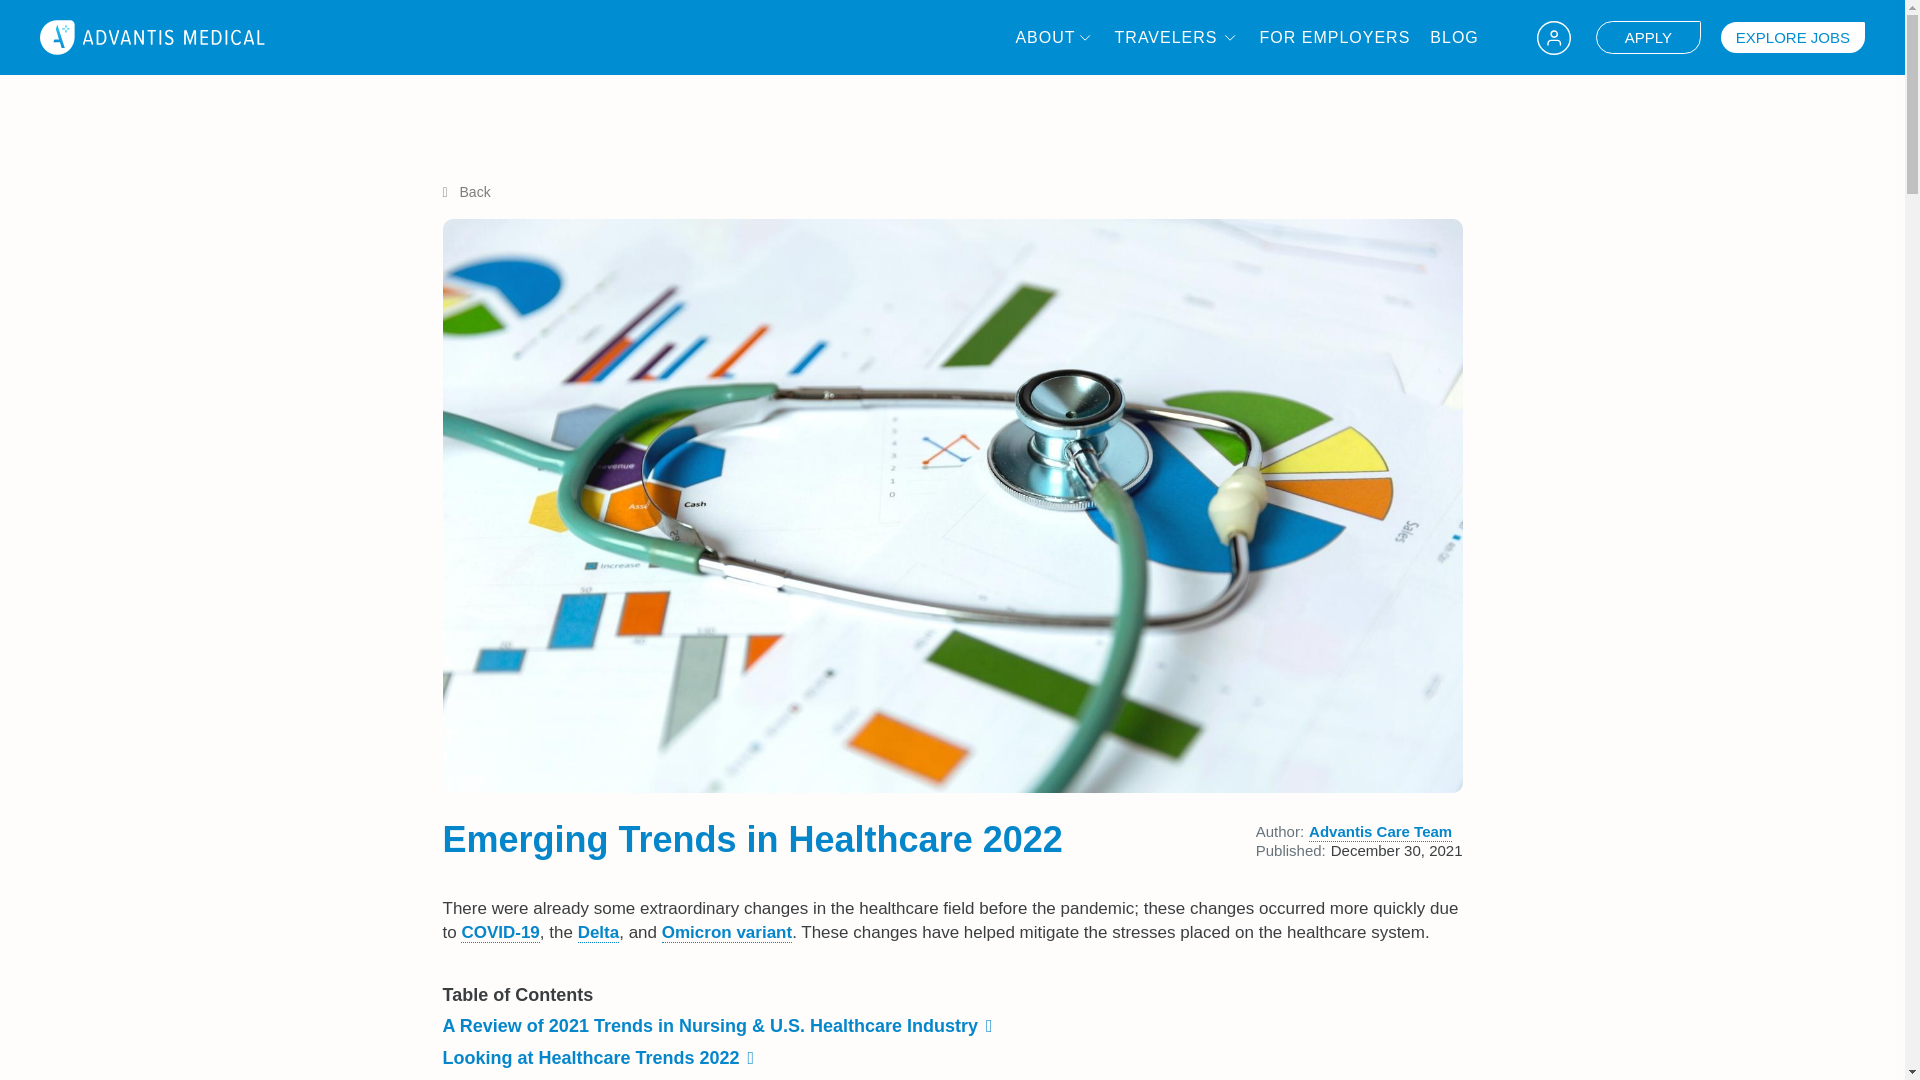  Describe the element at coordinates (1380, 832) in the screenshot. I see `Advantis Care Team` at that location.